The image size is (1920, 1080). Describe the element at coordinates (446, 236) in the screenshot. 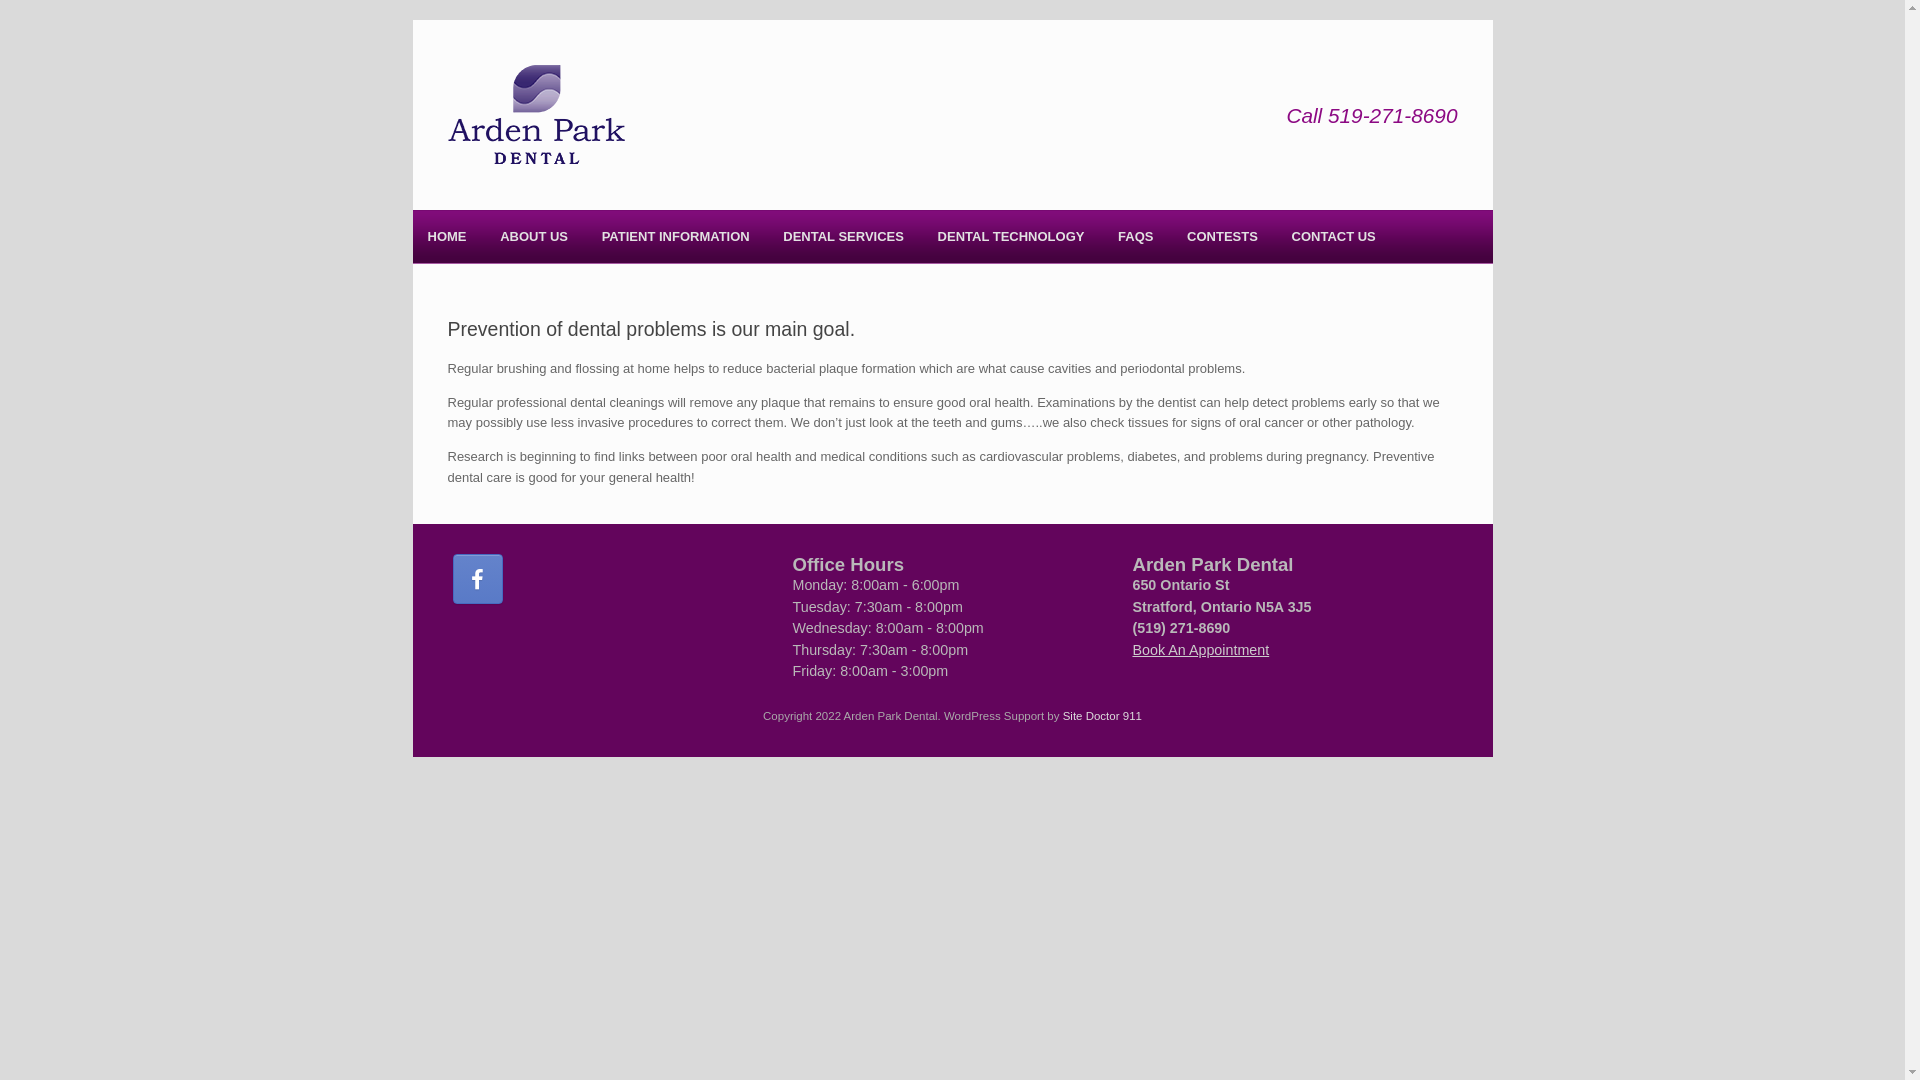

I see `HOME` at that location.